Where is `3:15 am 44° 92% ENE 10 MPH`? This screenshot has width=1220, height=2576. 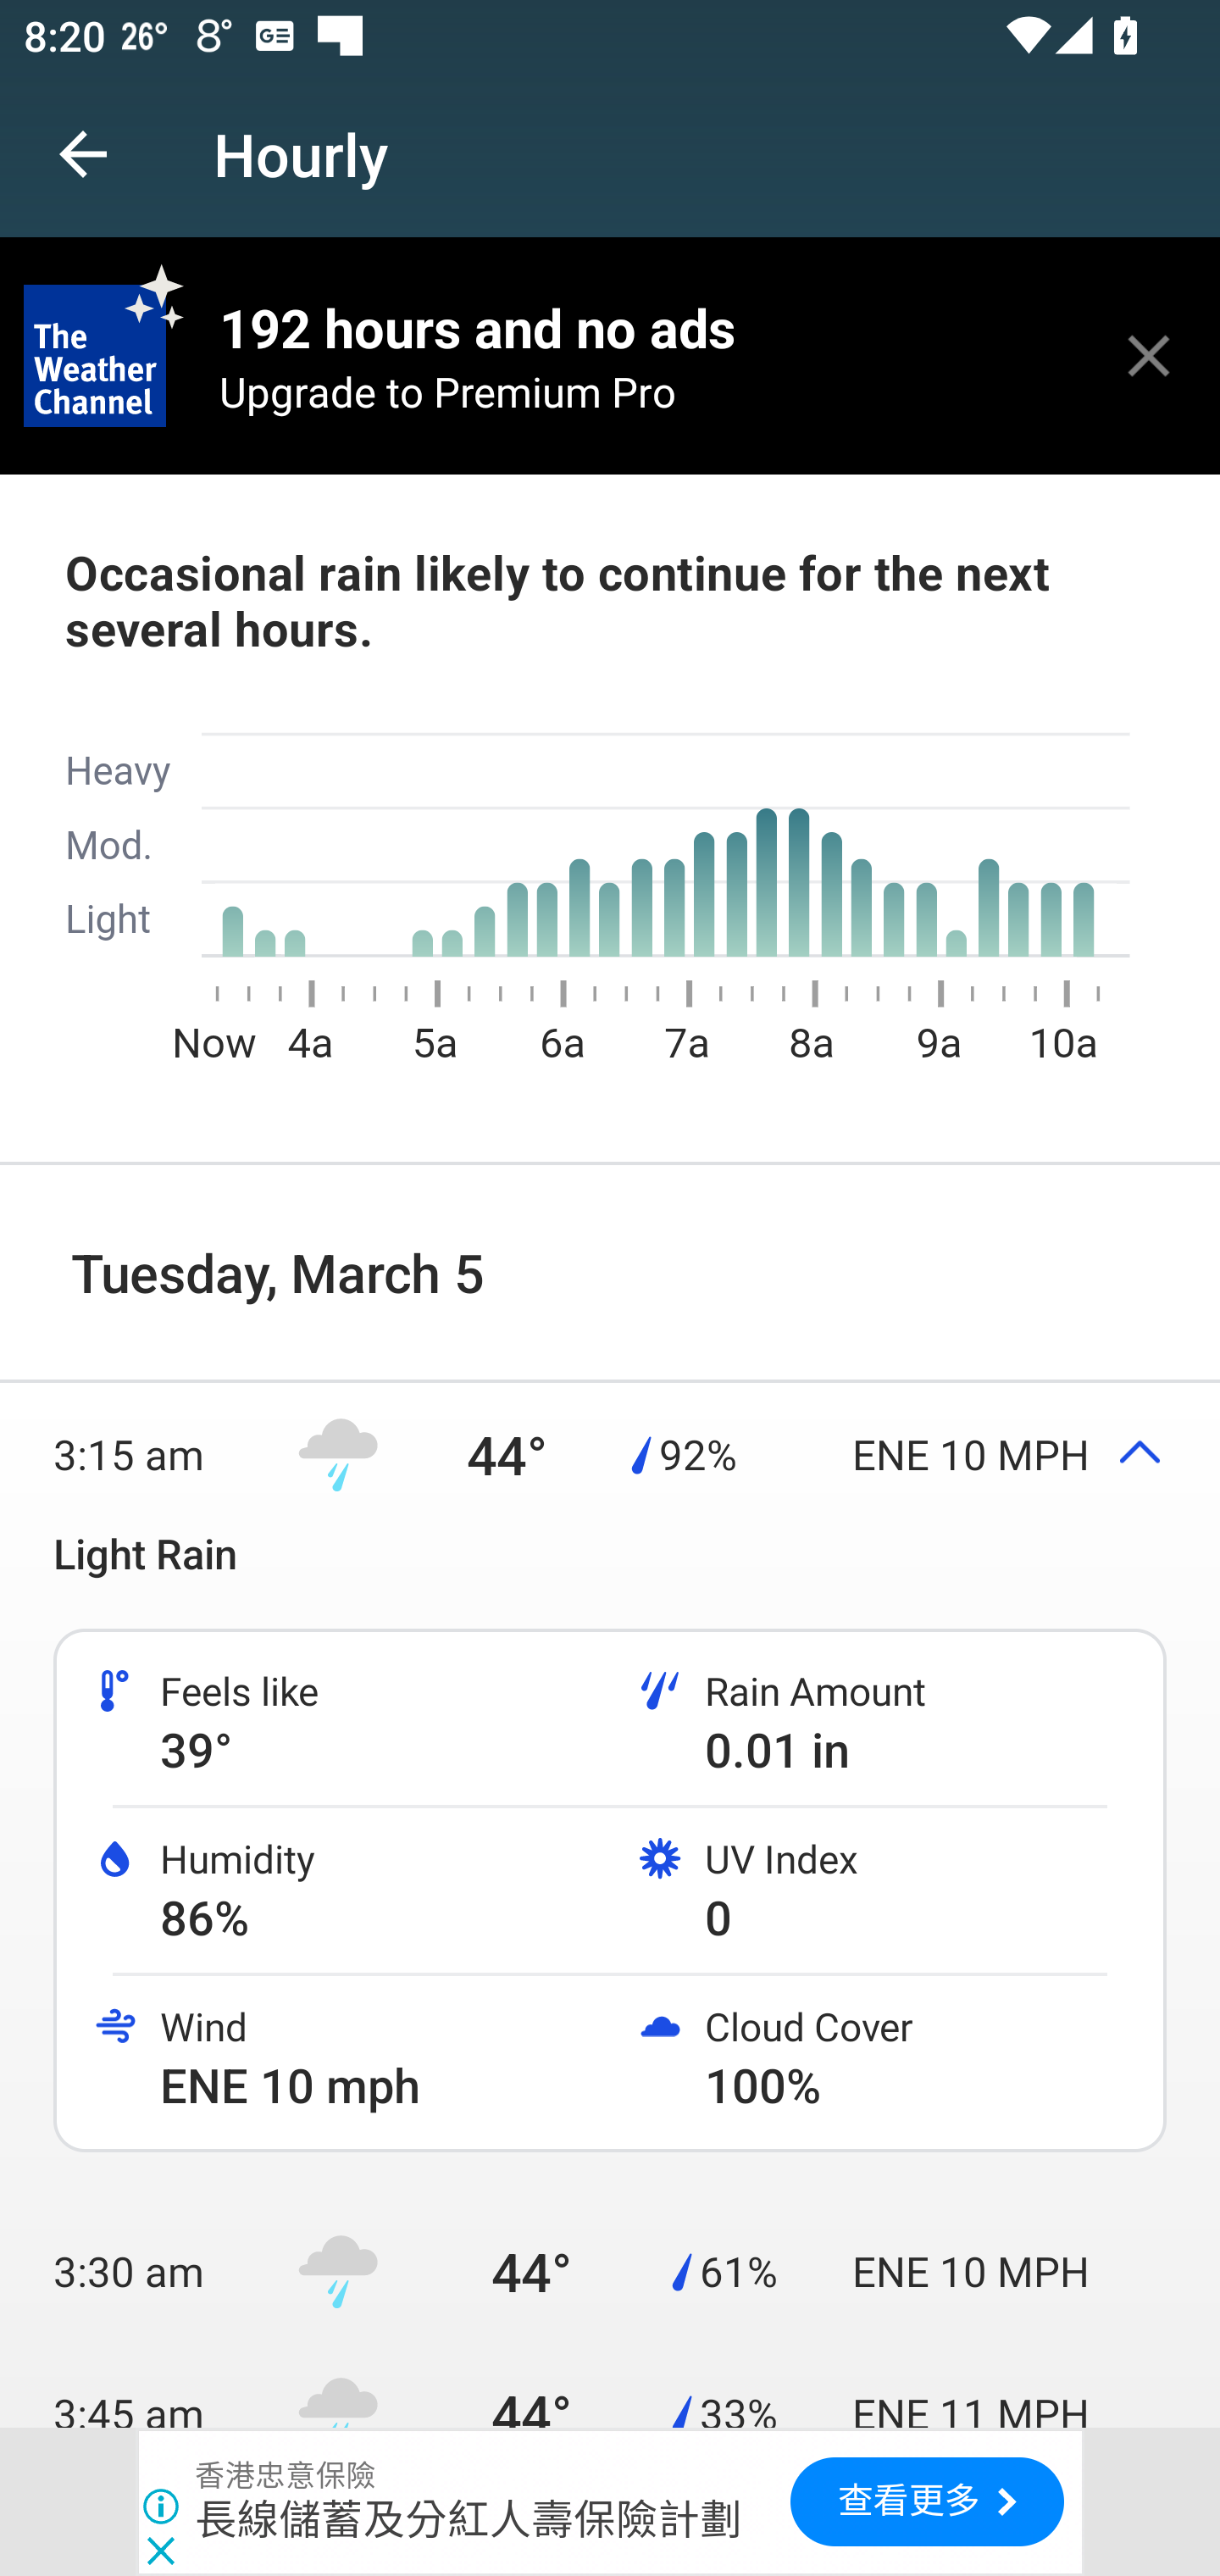
3:15 am 44° 92% ENE 10 MPH is located at coordinates (610, 1454).